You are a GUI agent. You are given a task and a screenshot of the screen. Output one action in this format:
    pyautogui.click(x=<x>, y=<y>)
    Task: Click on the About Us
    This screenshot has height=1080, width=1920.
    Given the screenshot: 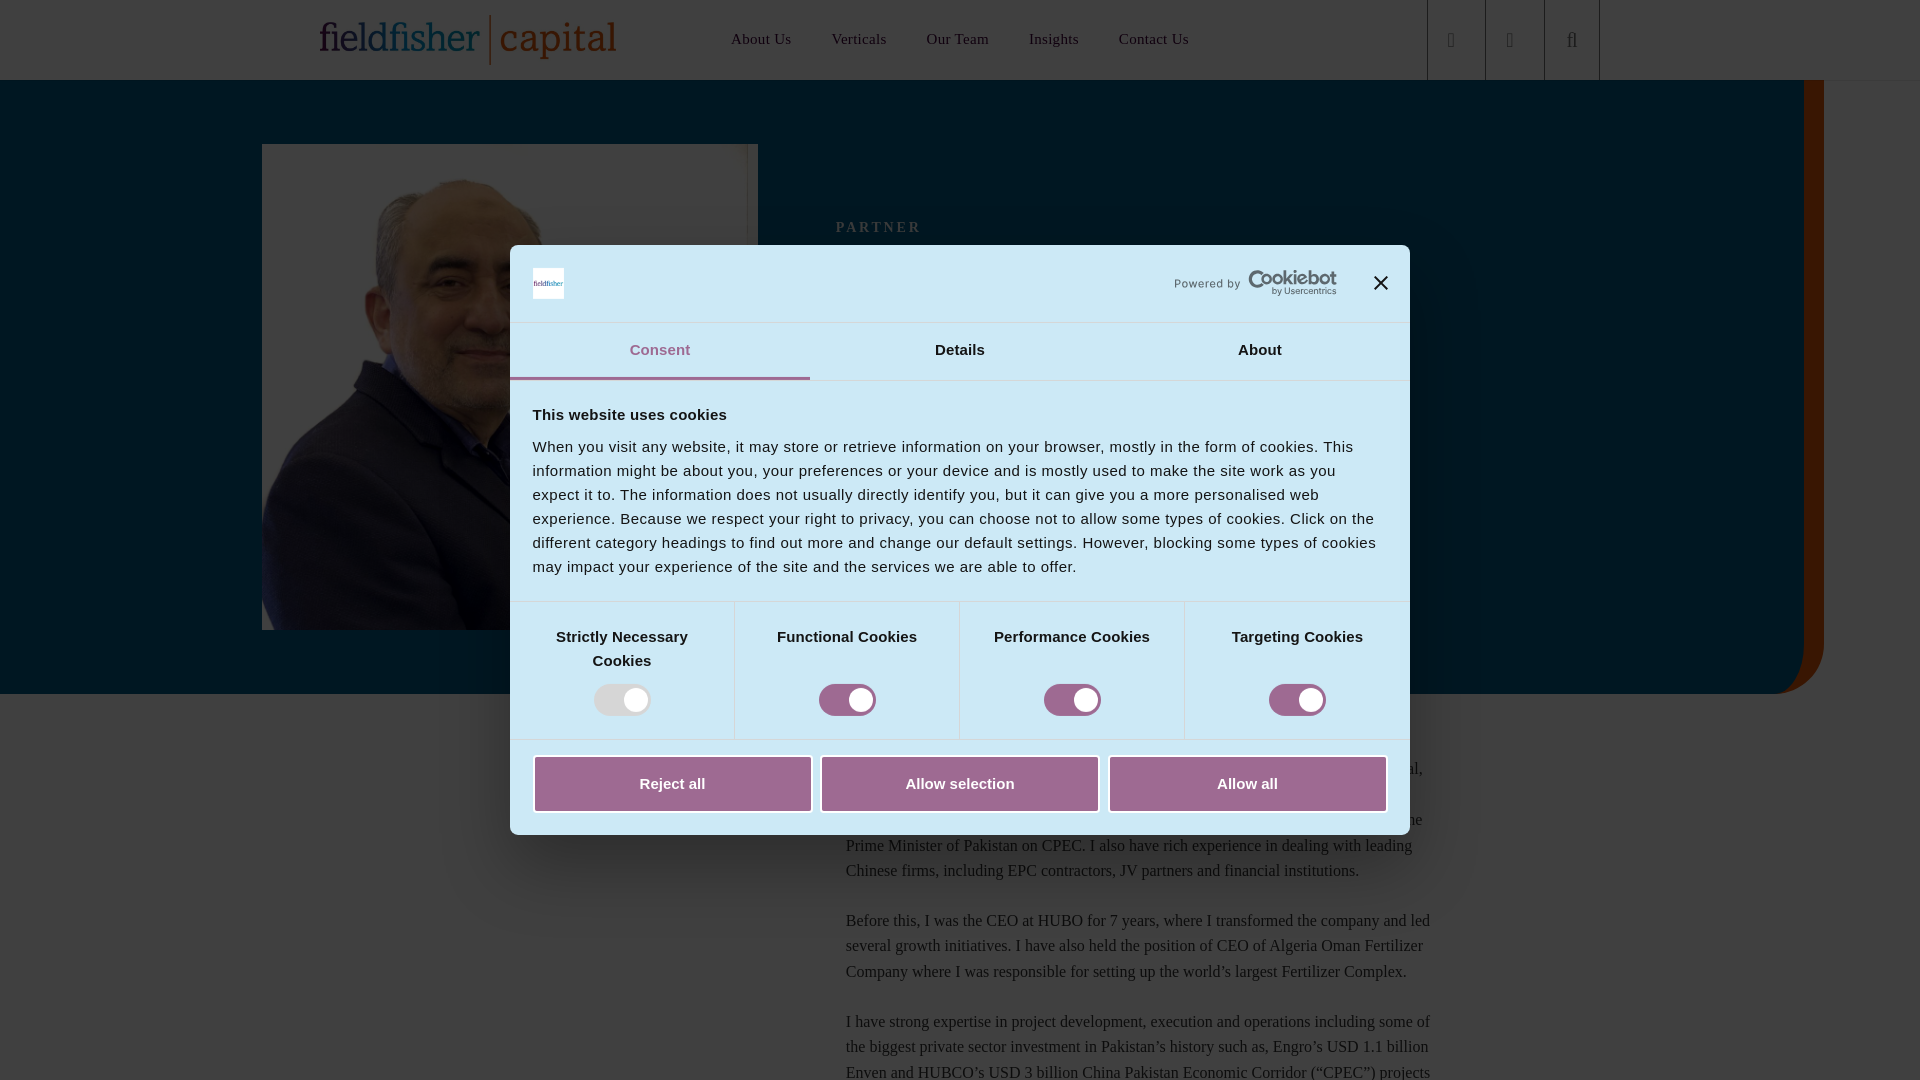 What is the action you would take?
    pyautogui.click(x=760, y=40)
    